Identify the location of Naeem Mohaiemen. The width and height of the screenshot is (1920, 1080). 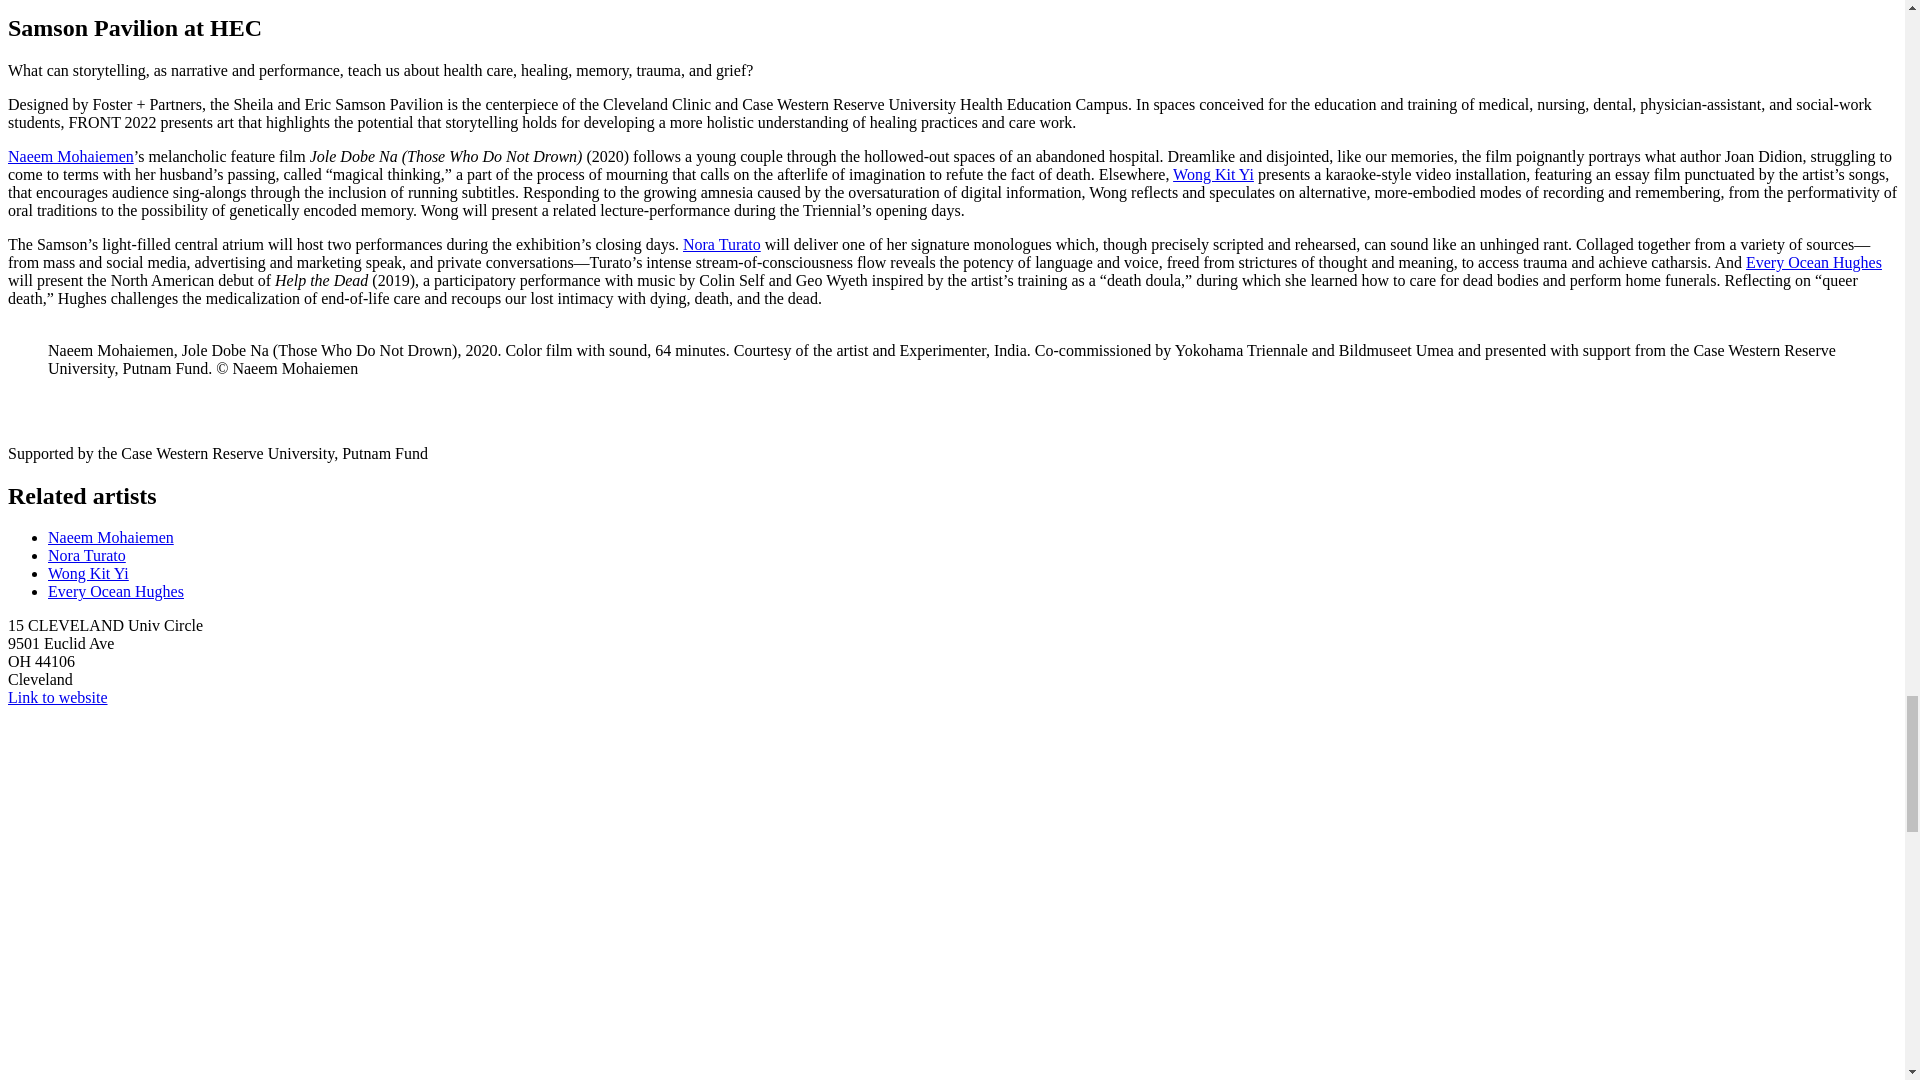
(70, 156).